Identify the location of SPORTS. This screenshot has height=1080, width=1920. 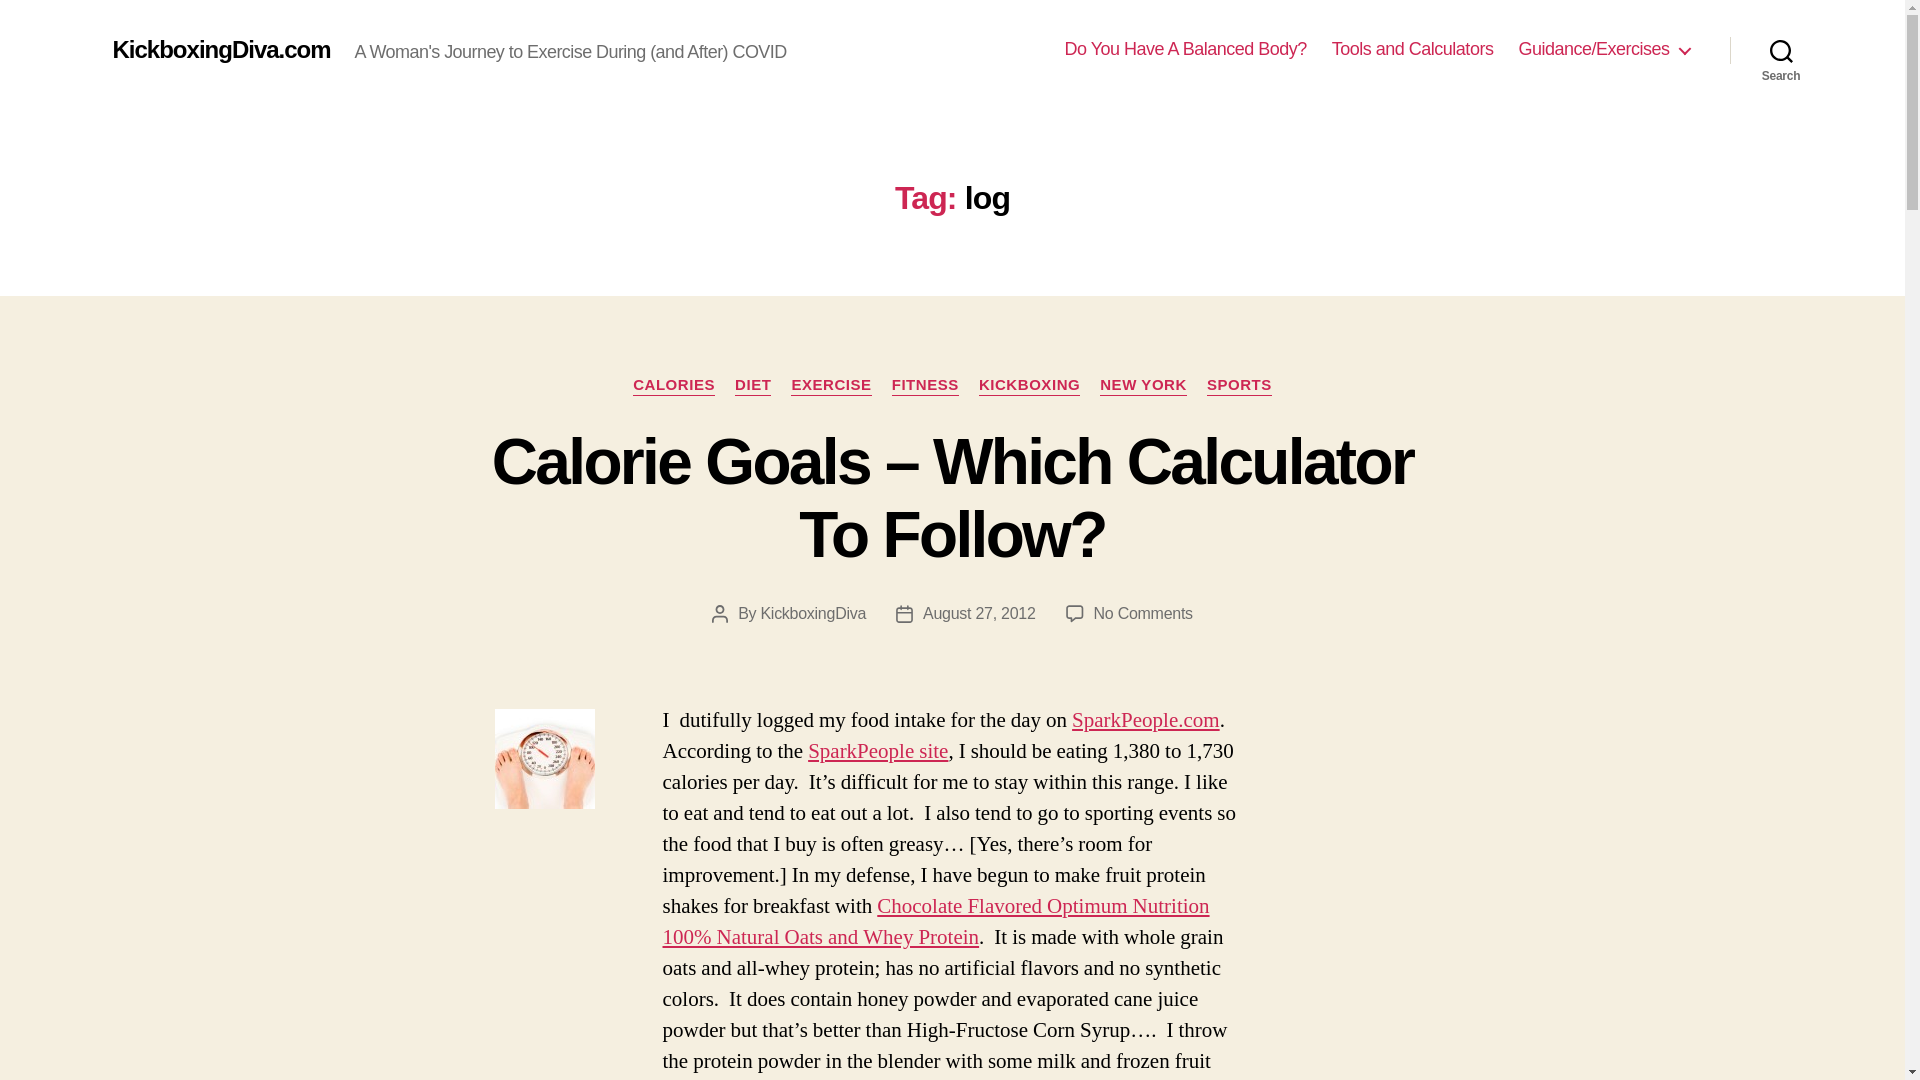
(1239, 386).